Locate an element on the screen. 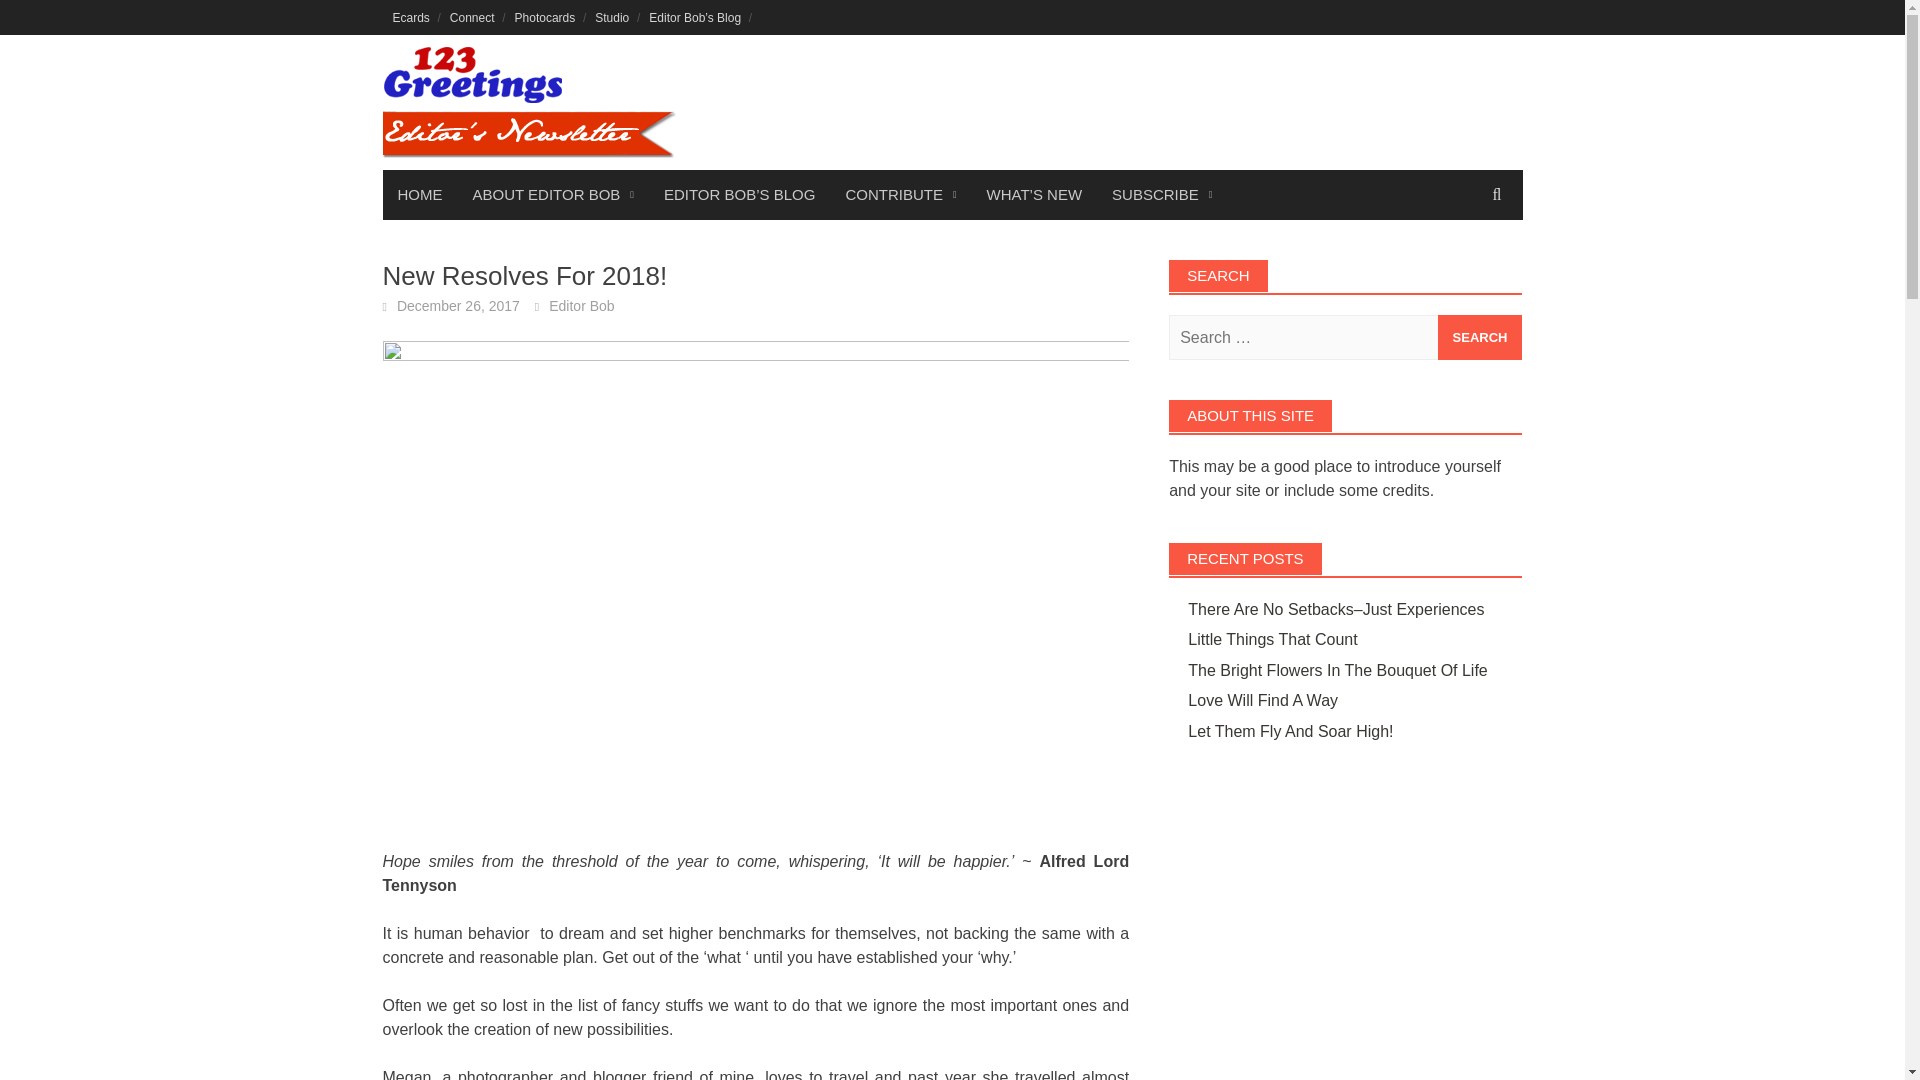  December 26, 2017 is located at coordinates (458, 306).